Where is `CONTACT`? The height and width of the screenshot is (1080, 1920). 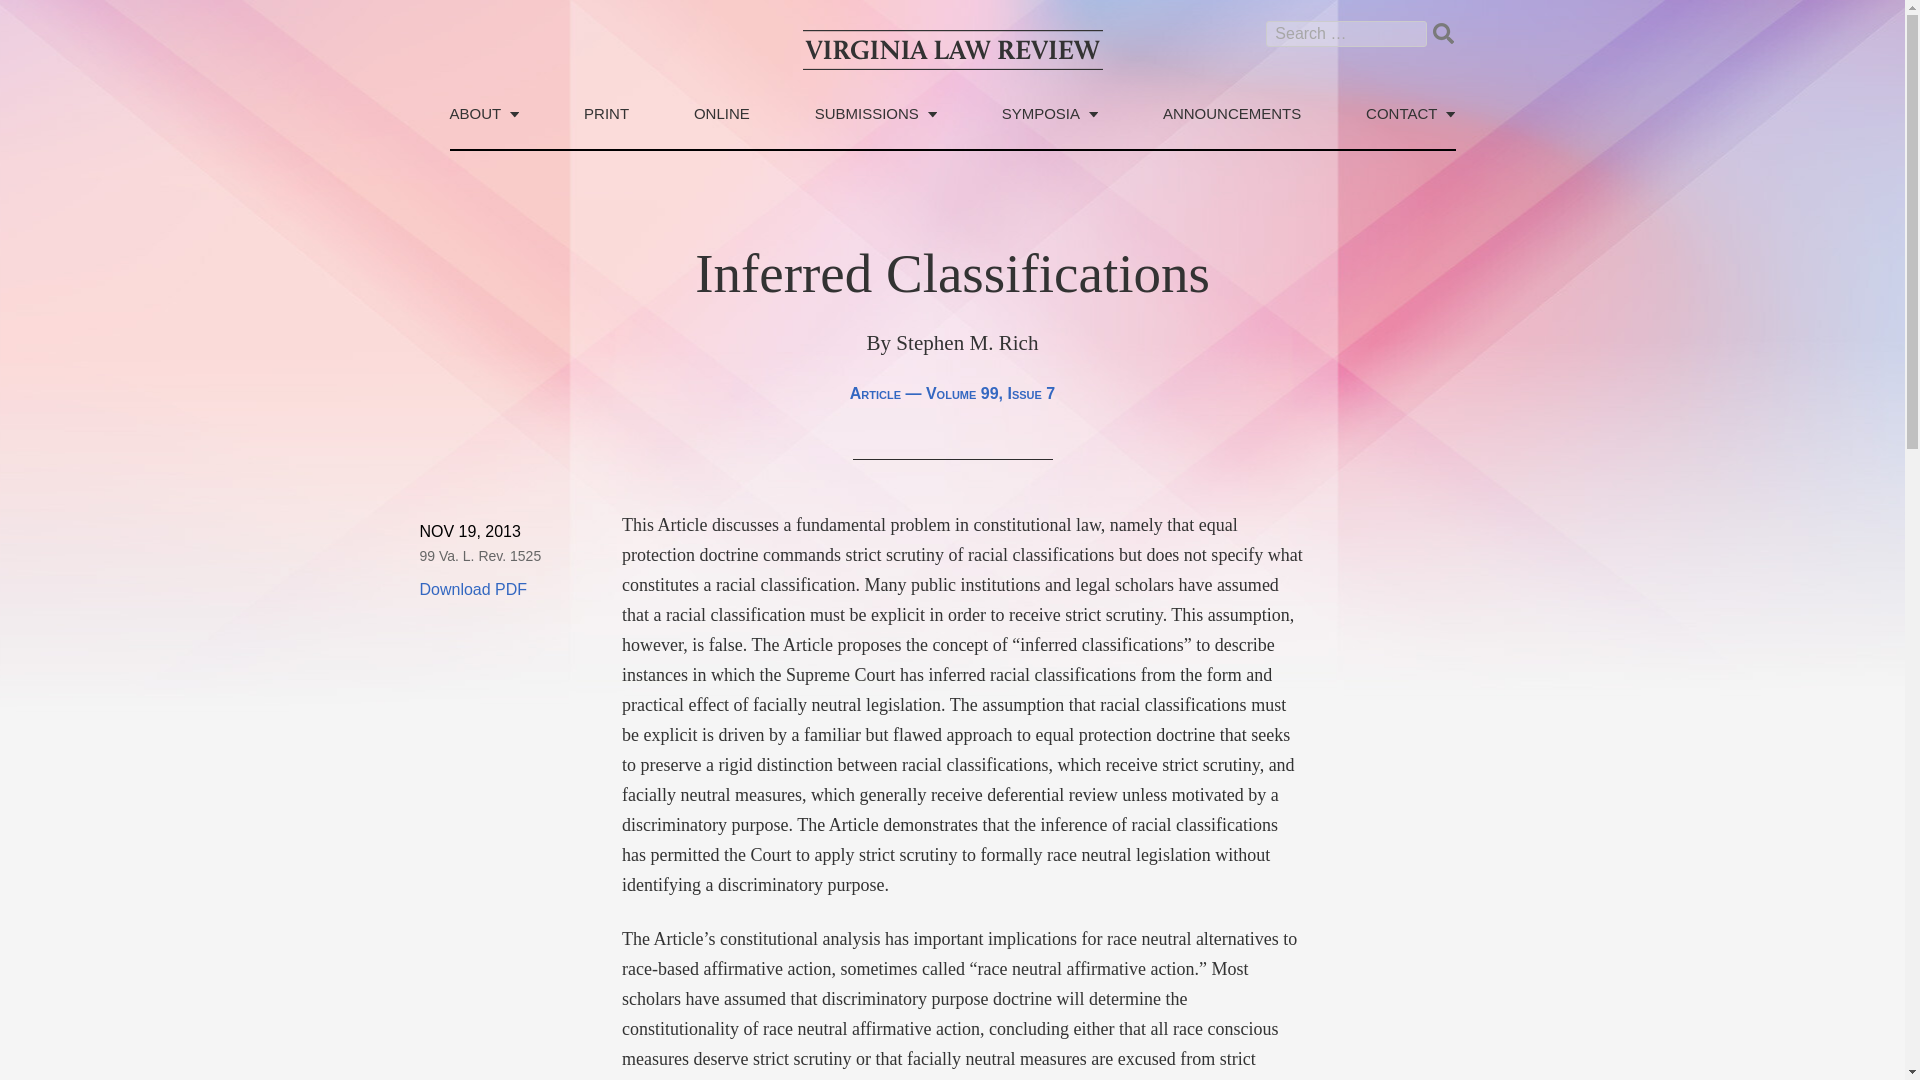
CONTACT is located at coordinates (1410, 126).